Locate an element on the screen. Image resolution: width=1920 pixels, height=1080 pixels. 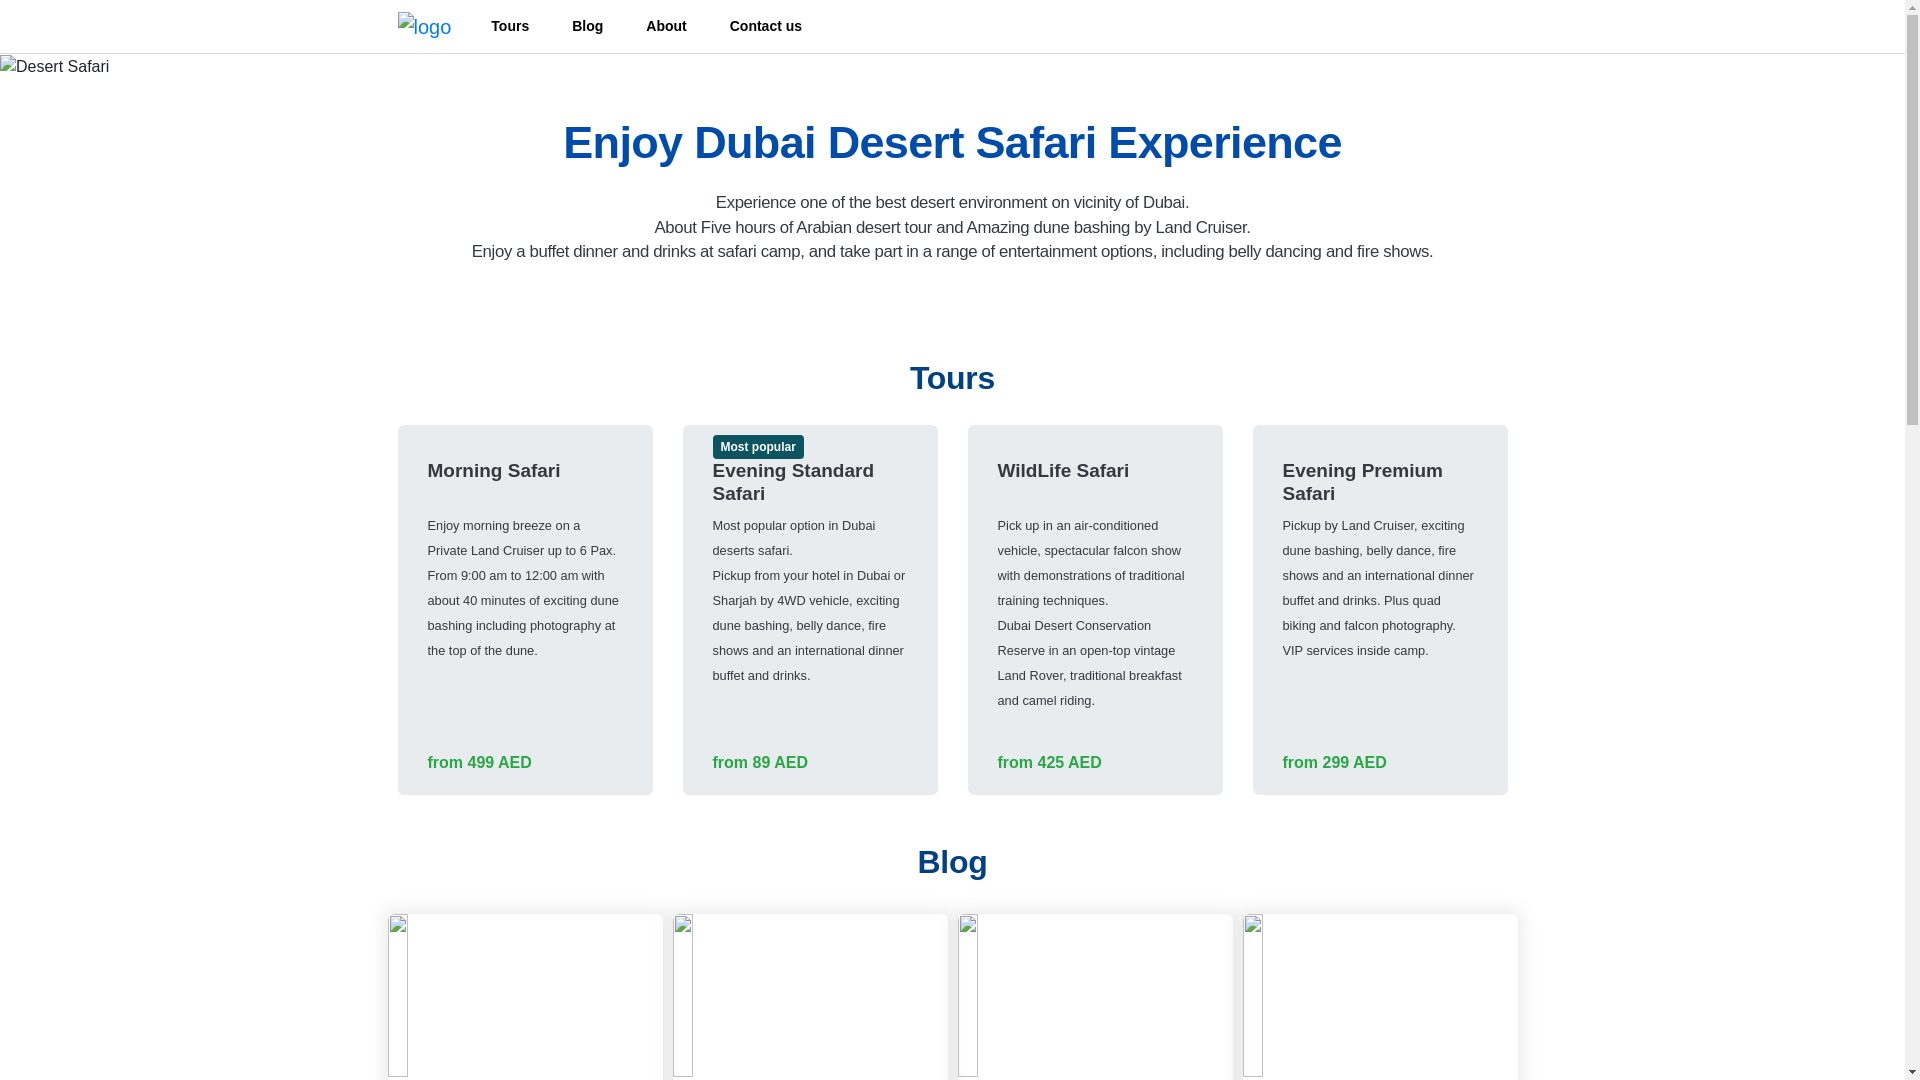
dubaisafari.org is located at coordinates (54, 66).